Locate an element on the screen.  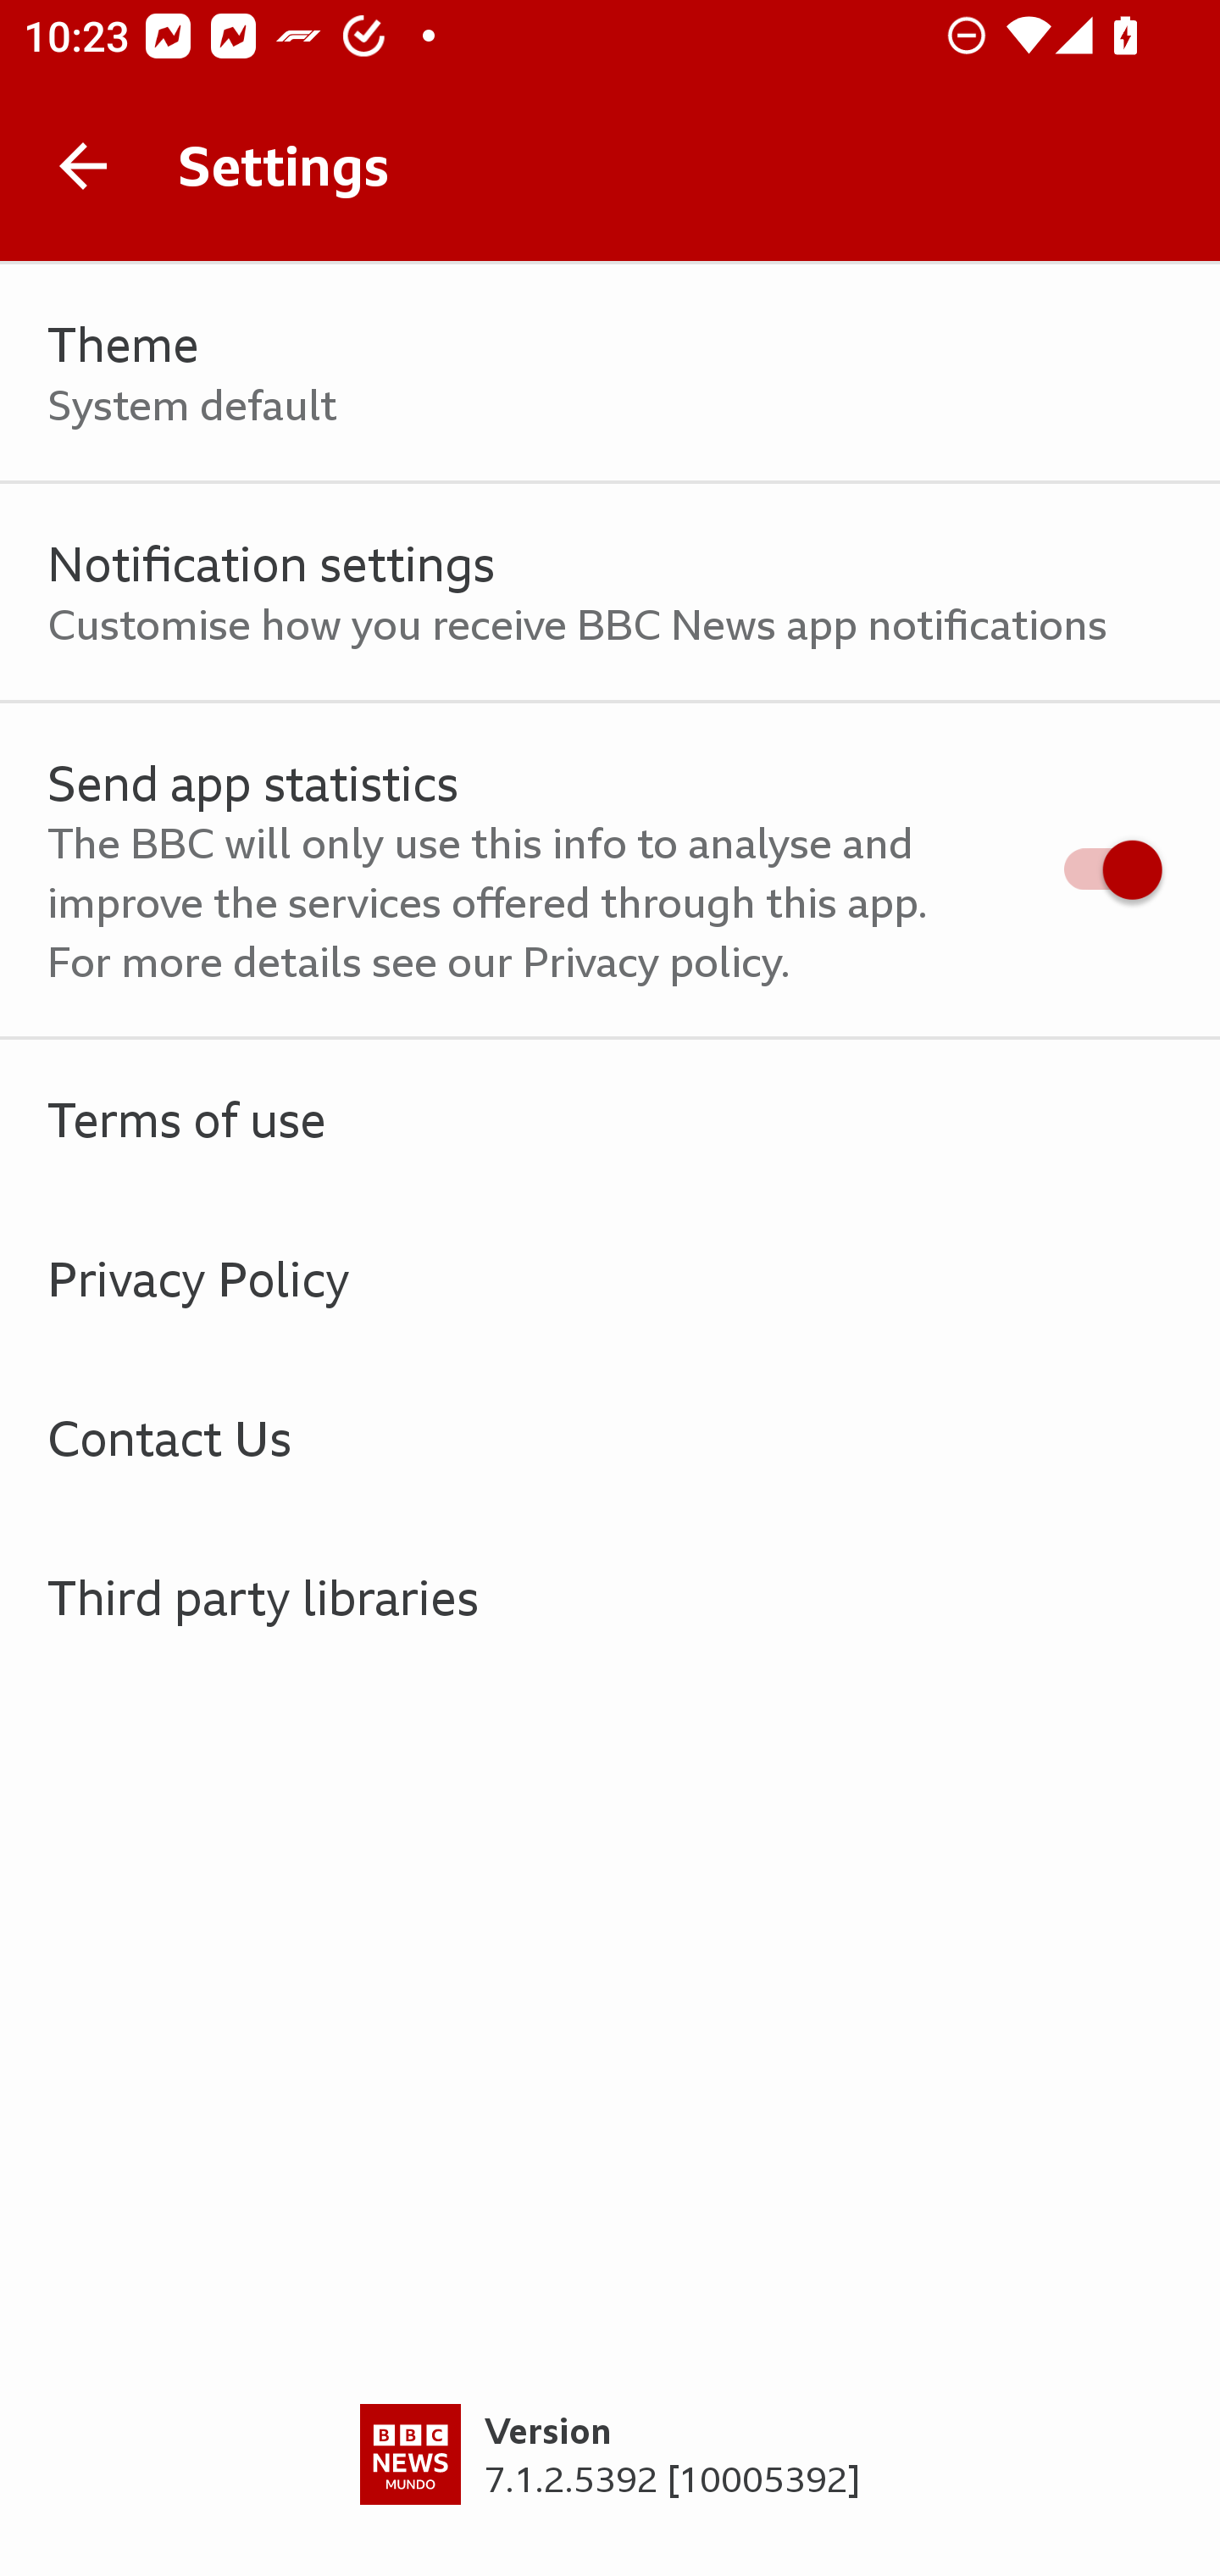
Third party libraries is located at coordinates (610, 1596).